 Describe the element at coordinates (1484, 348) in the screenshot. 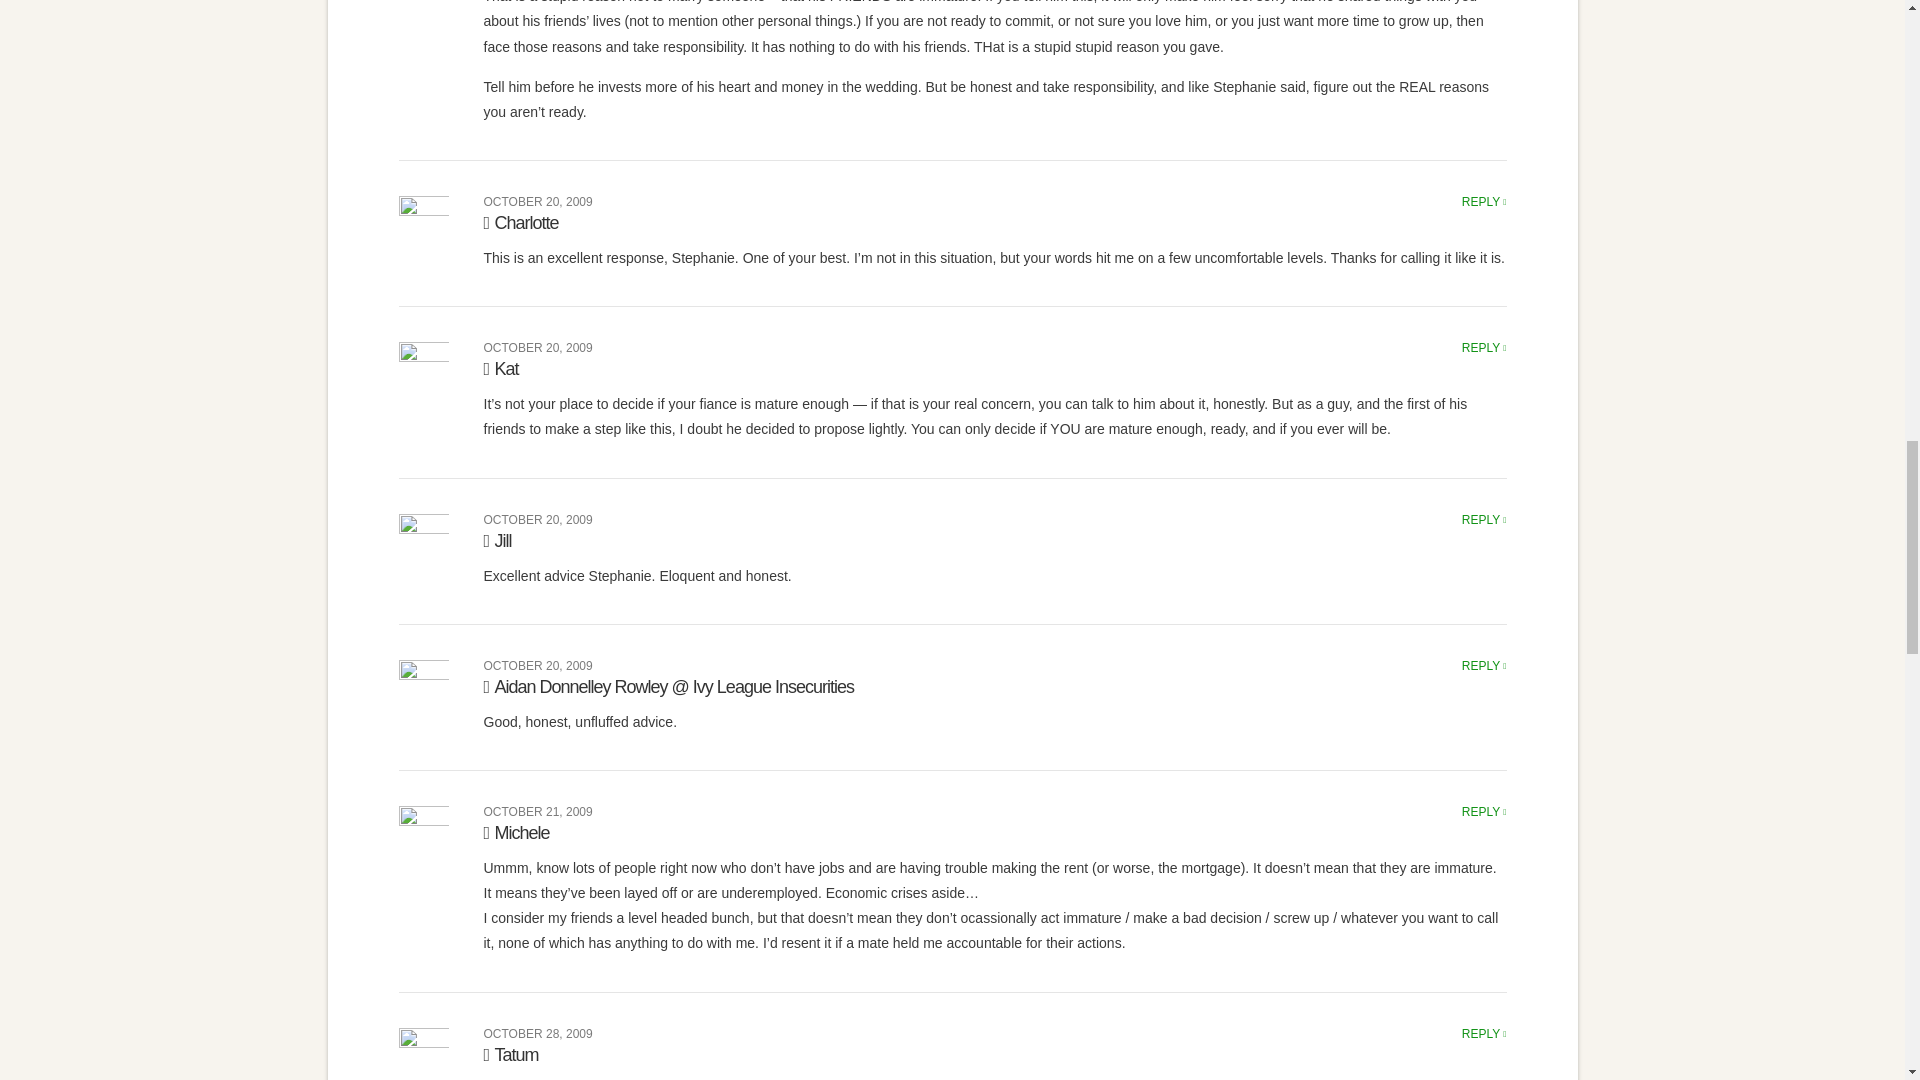

I see `REPLY` at that location.